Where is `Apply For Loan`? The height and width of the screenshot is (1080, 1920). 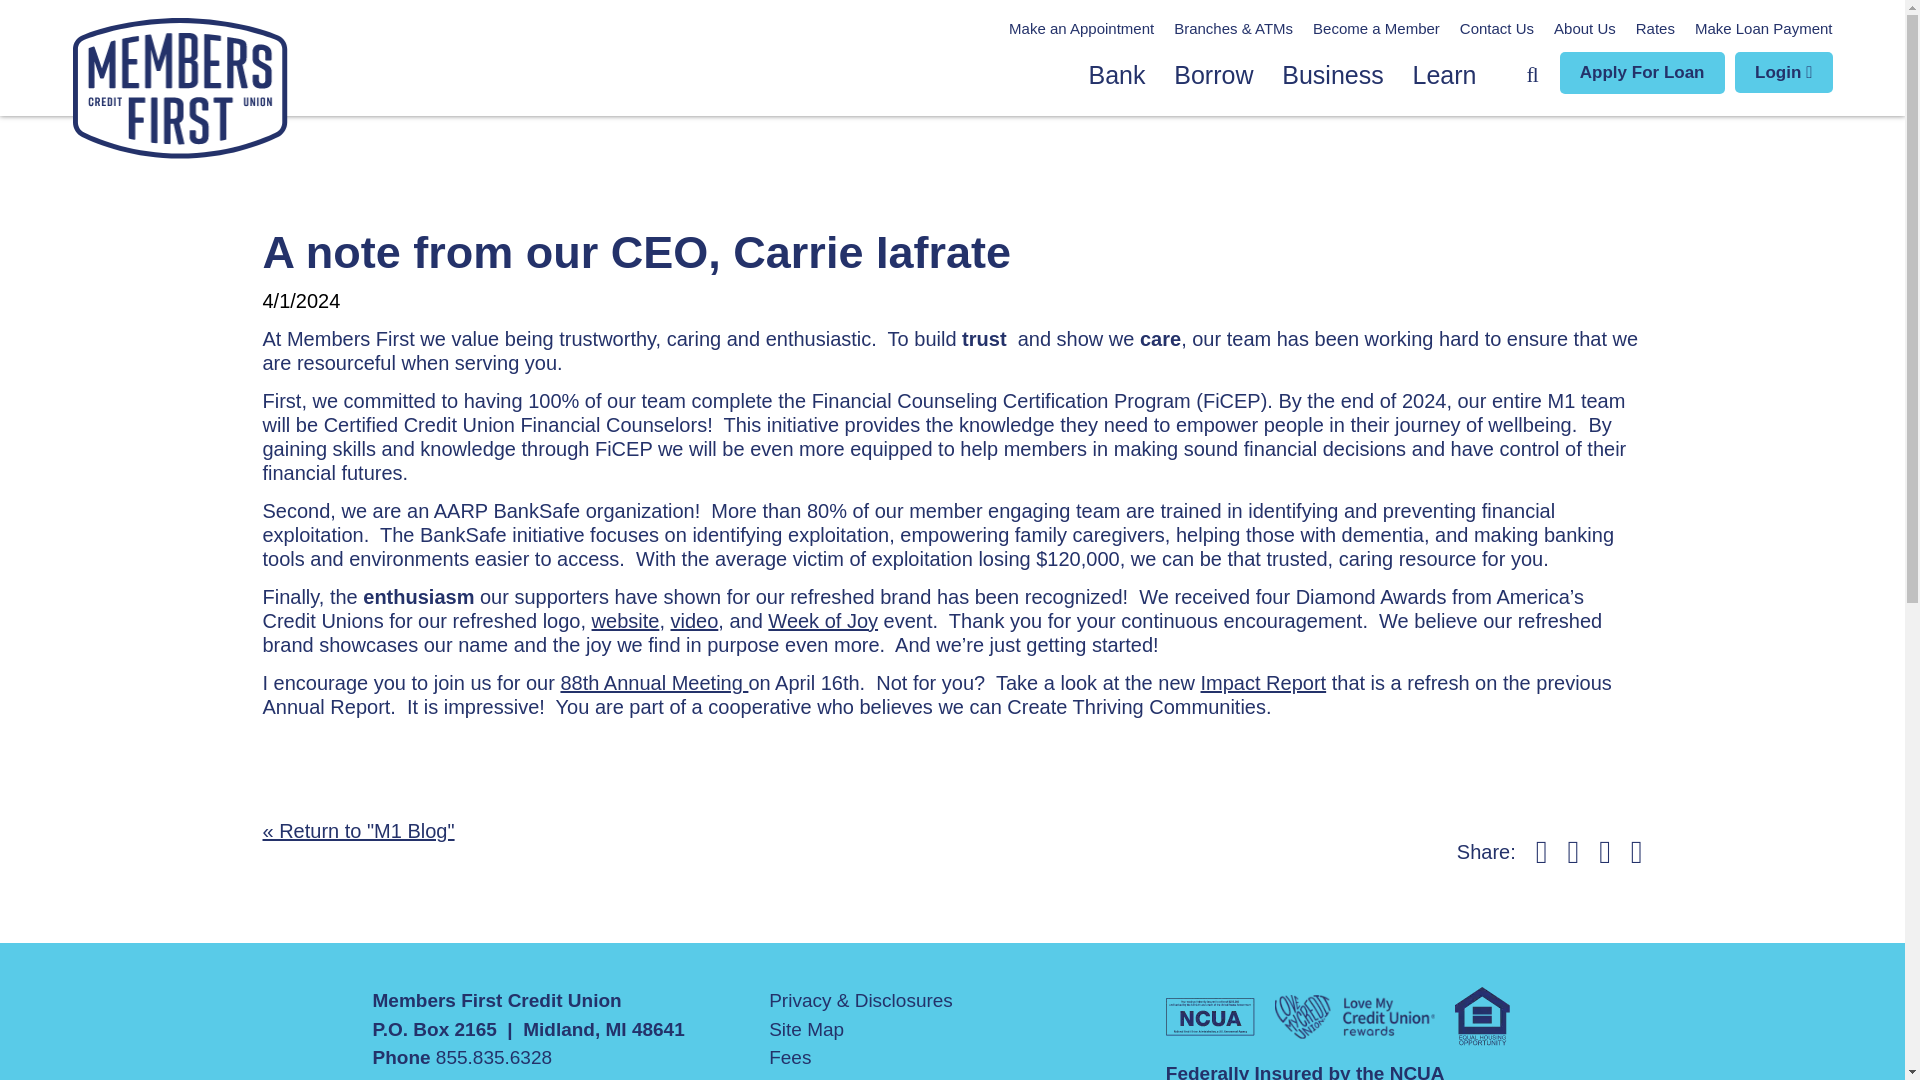
Apply For Loan is located at coordinates (1642, 72).